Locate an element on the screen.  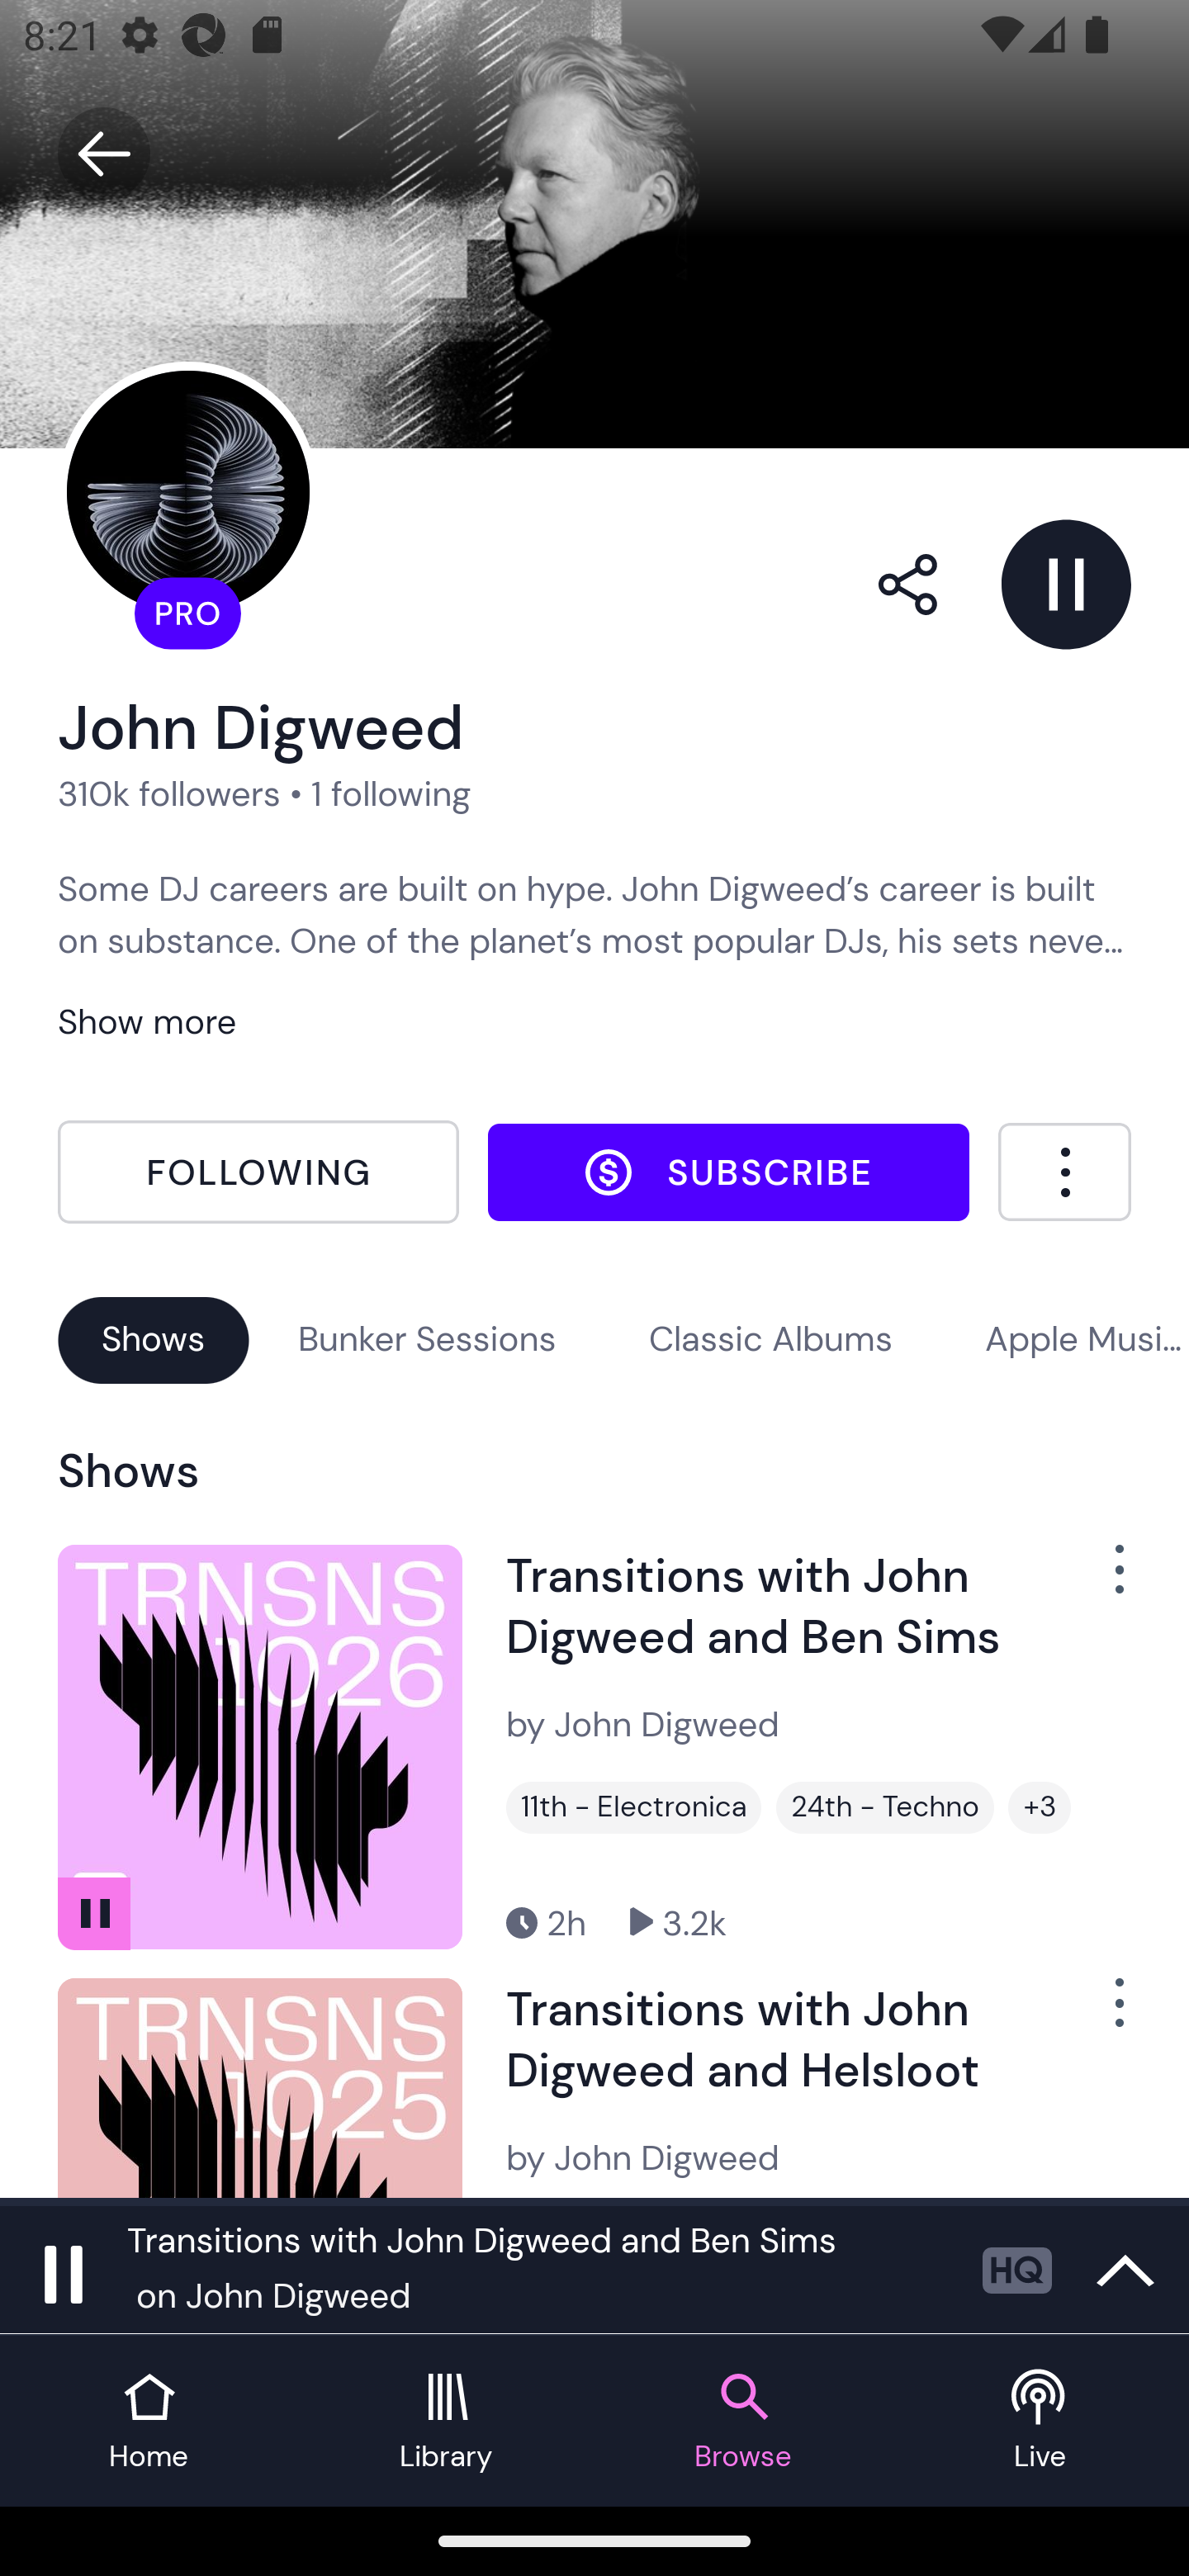
More Menu is located at coordinates (1064, 1172).